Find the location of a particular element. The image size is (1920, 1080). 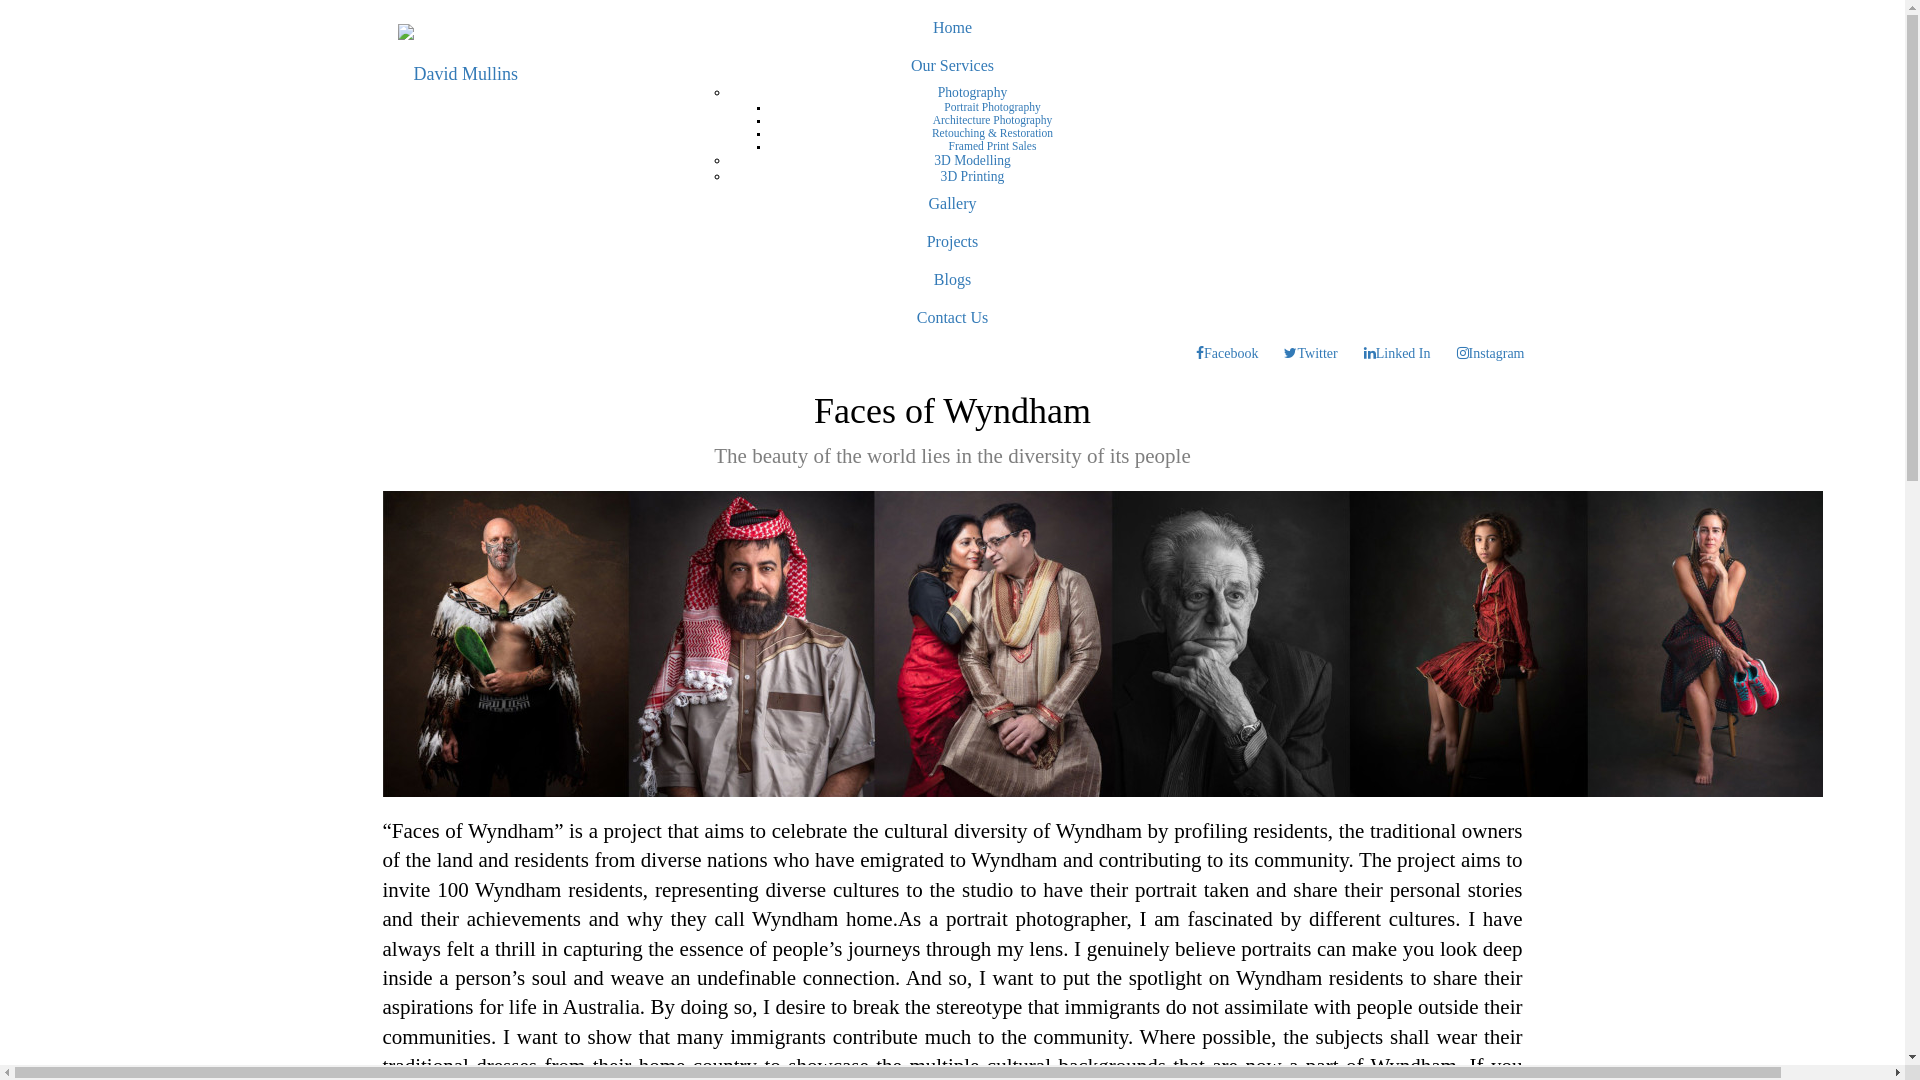

Facebook is located at coordinates (1227, 354).